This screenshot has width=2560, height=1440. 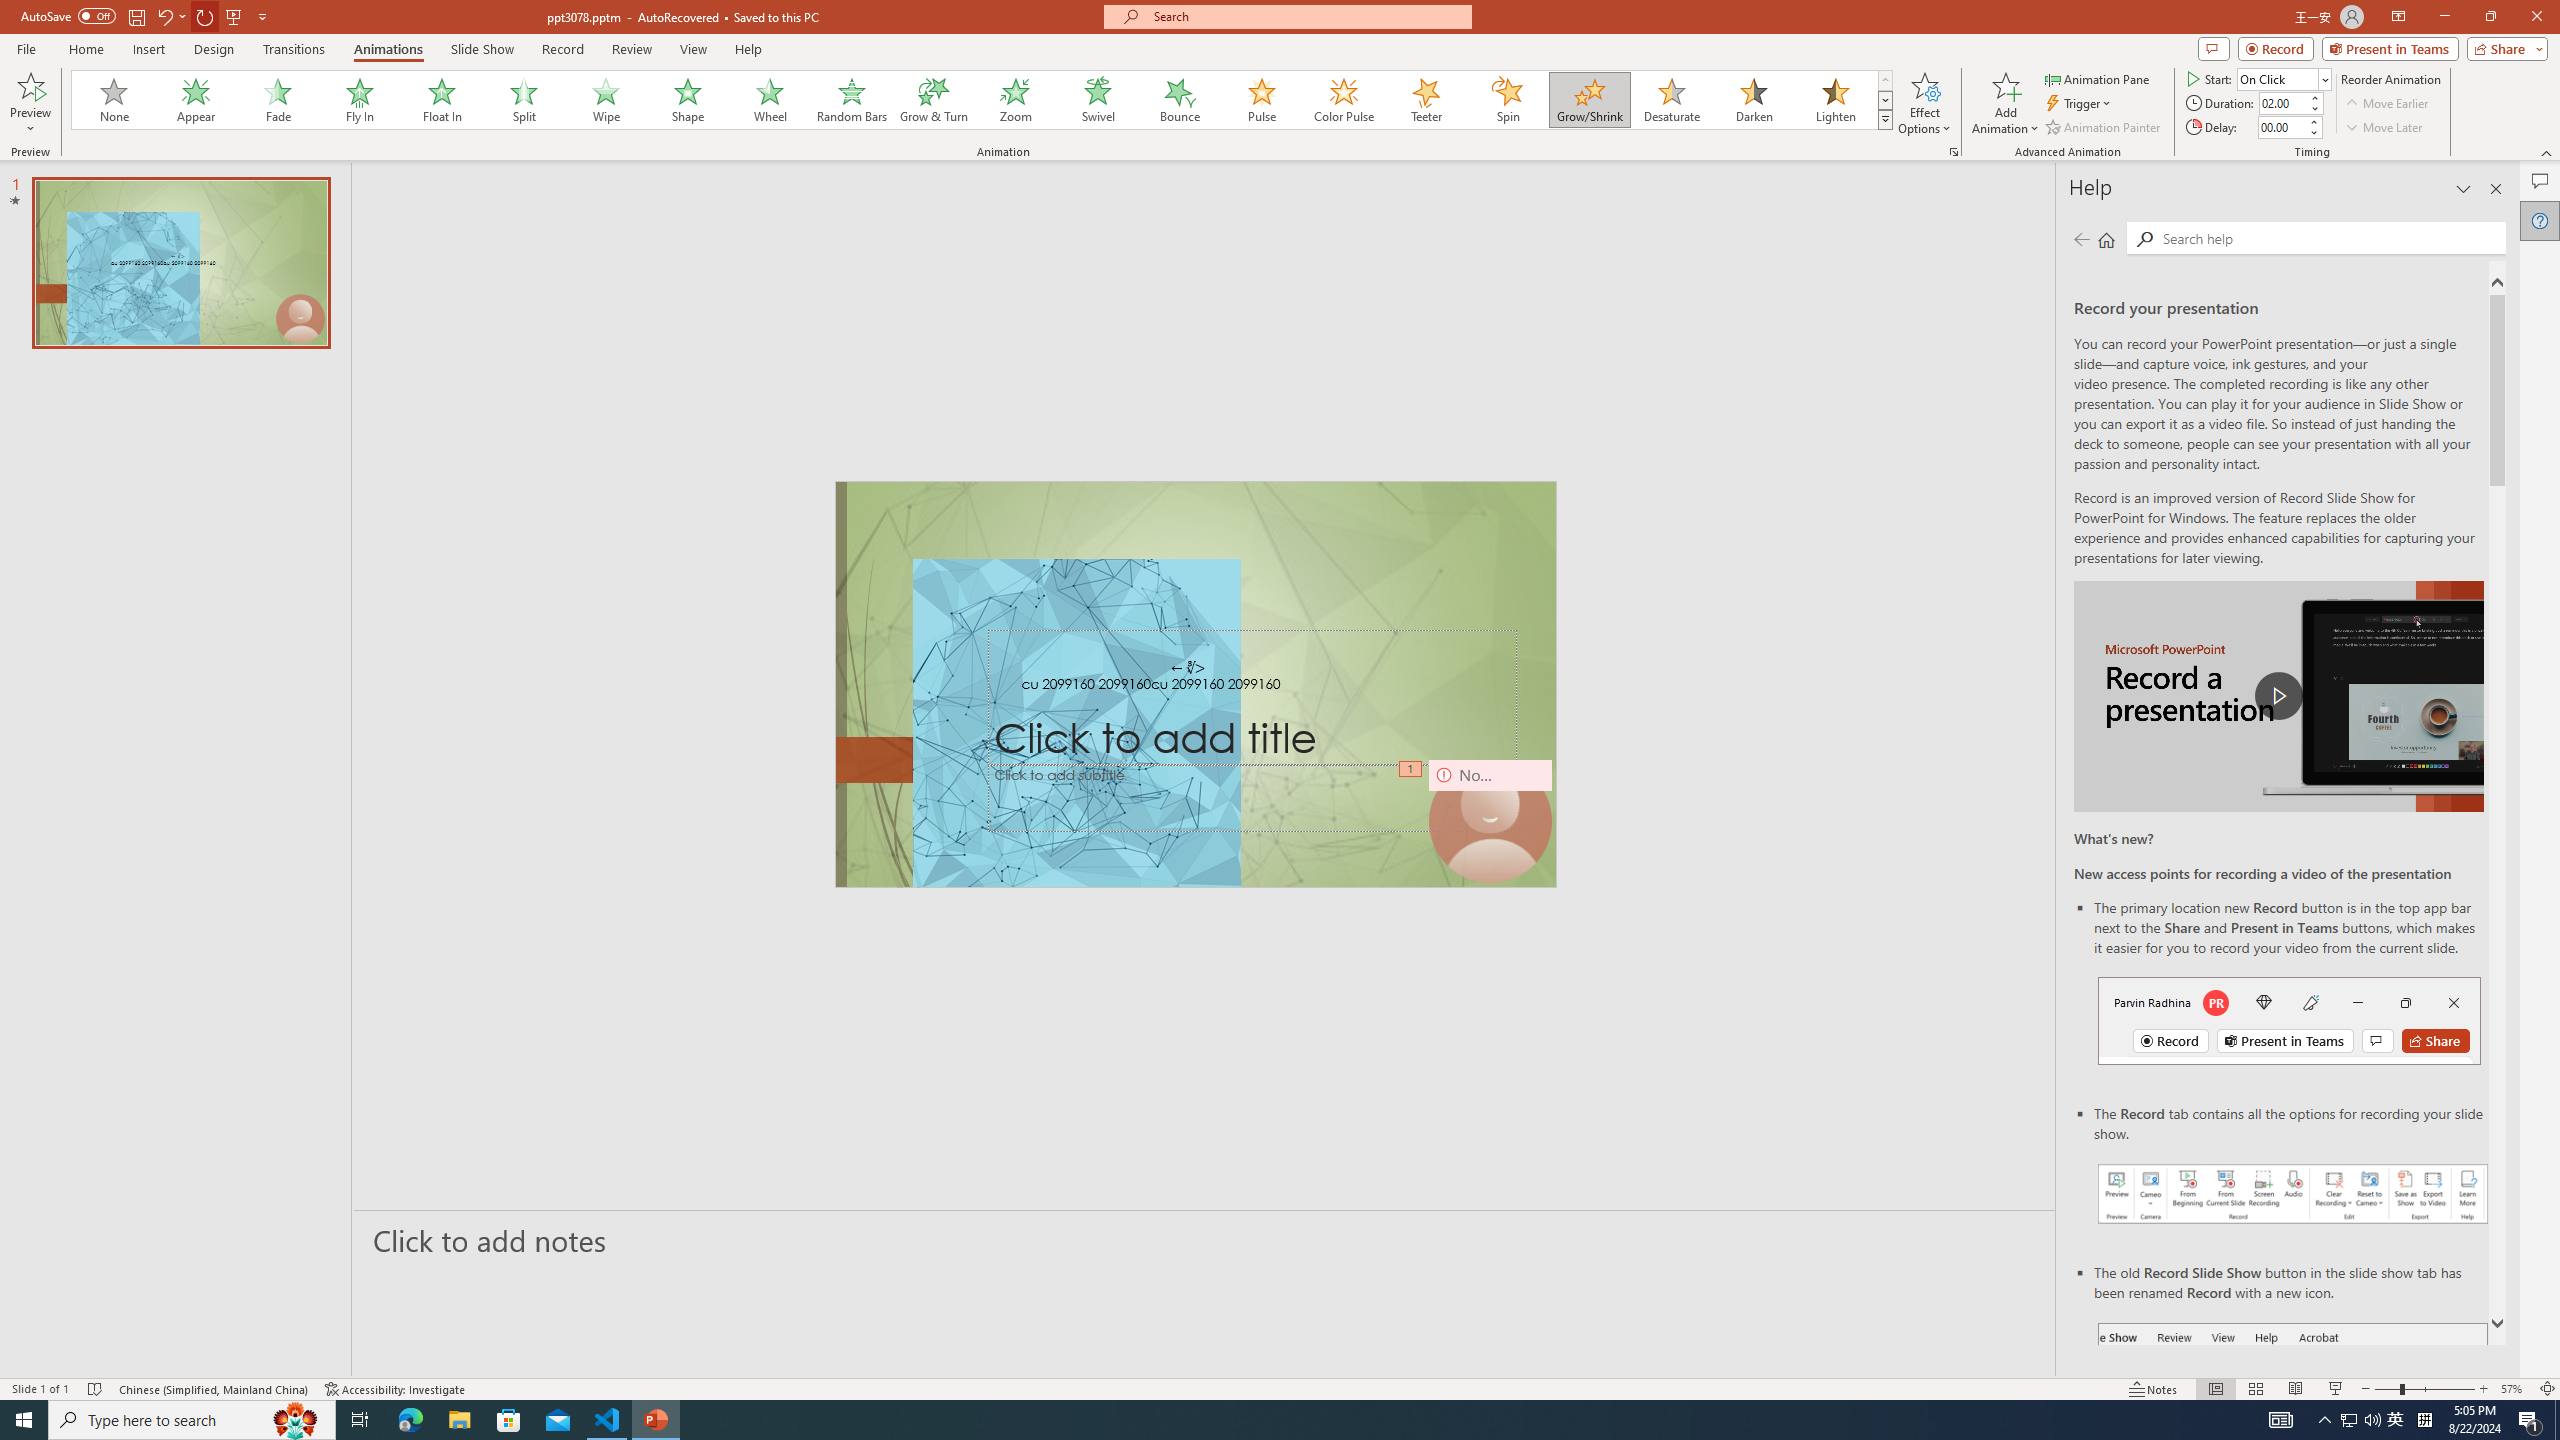 What do you see at coordinates (2294, 1194) in the screenshot?
I see `Record your presentations screenshot one` at bounding box center [2294, 1194].